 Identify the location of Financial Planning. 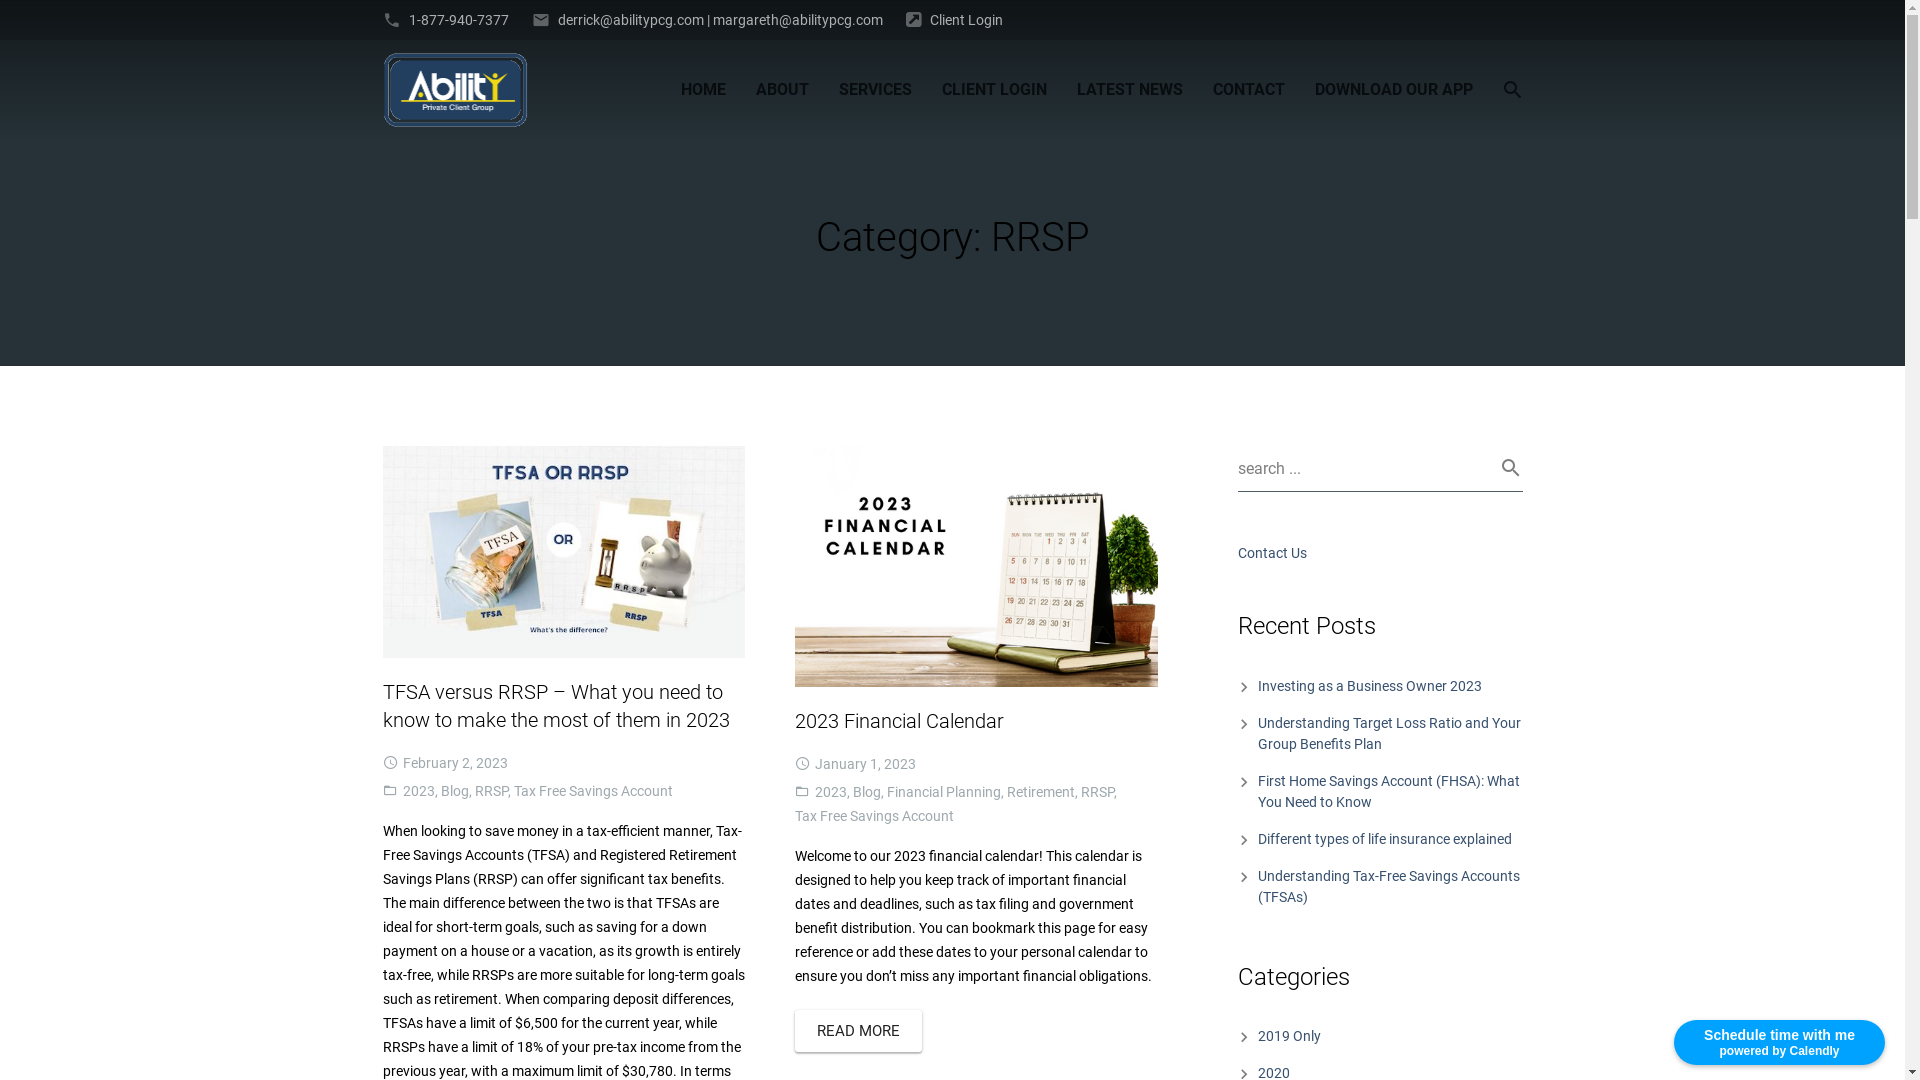
(944, 792).